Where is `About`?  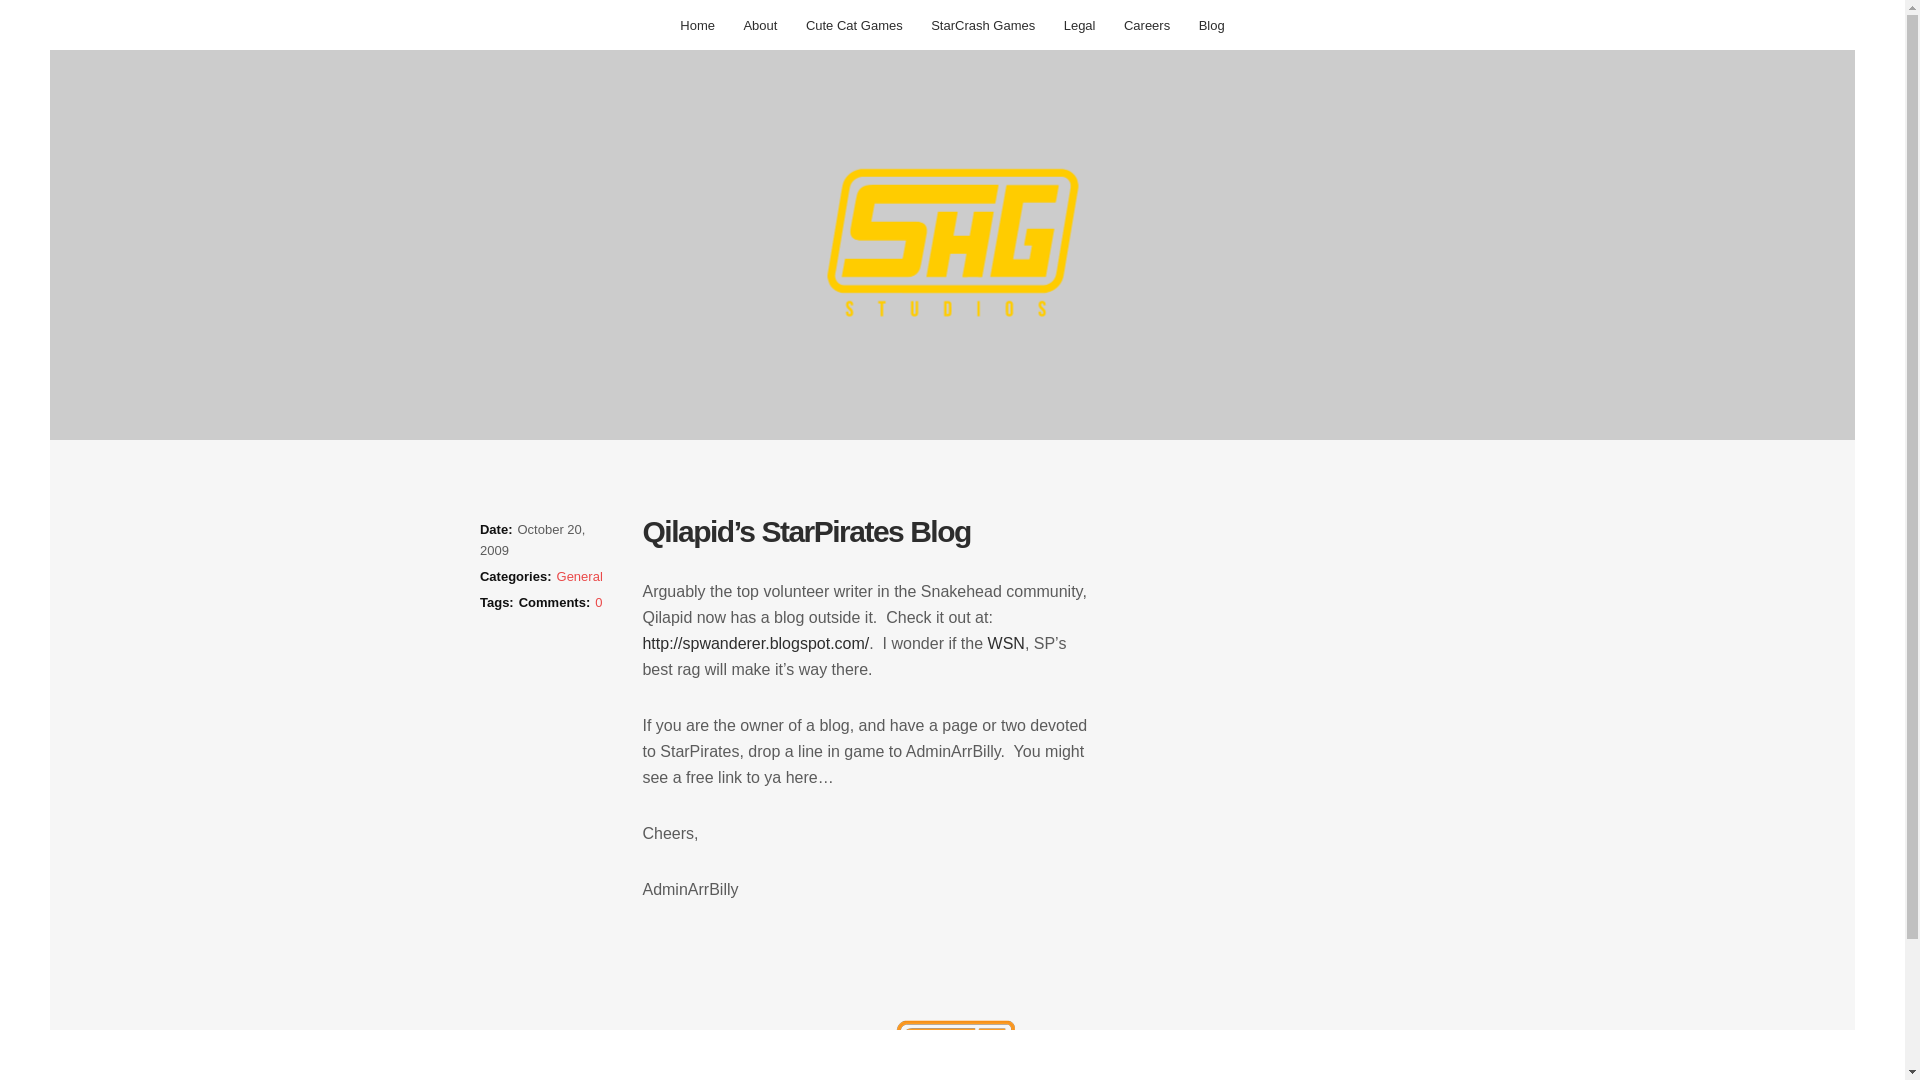
About is located at coordinates (760, 25).